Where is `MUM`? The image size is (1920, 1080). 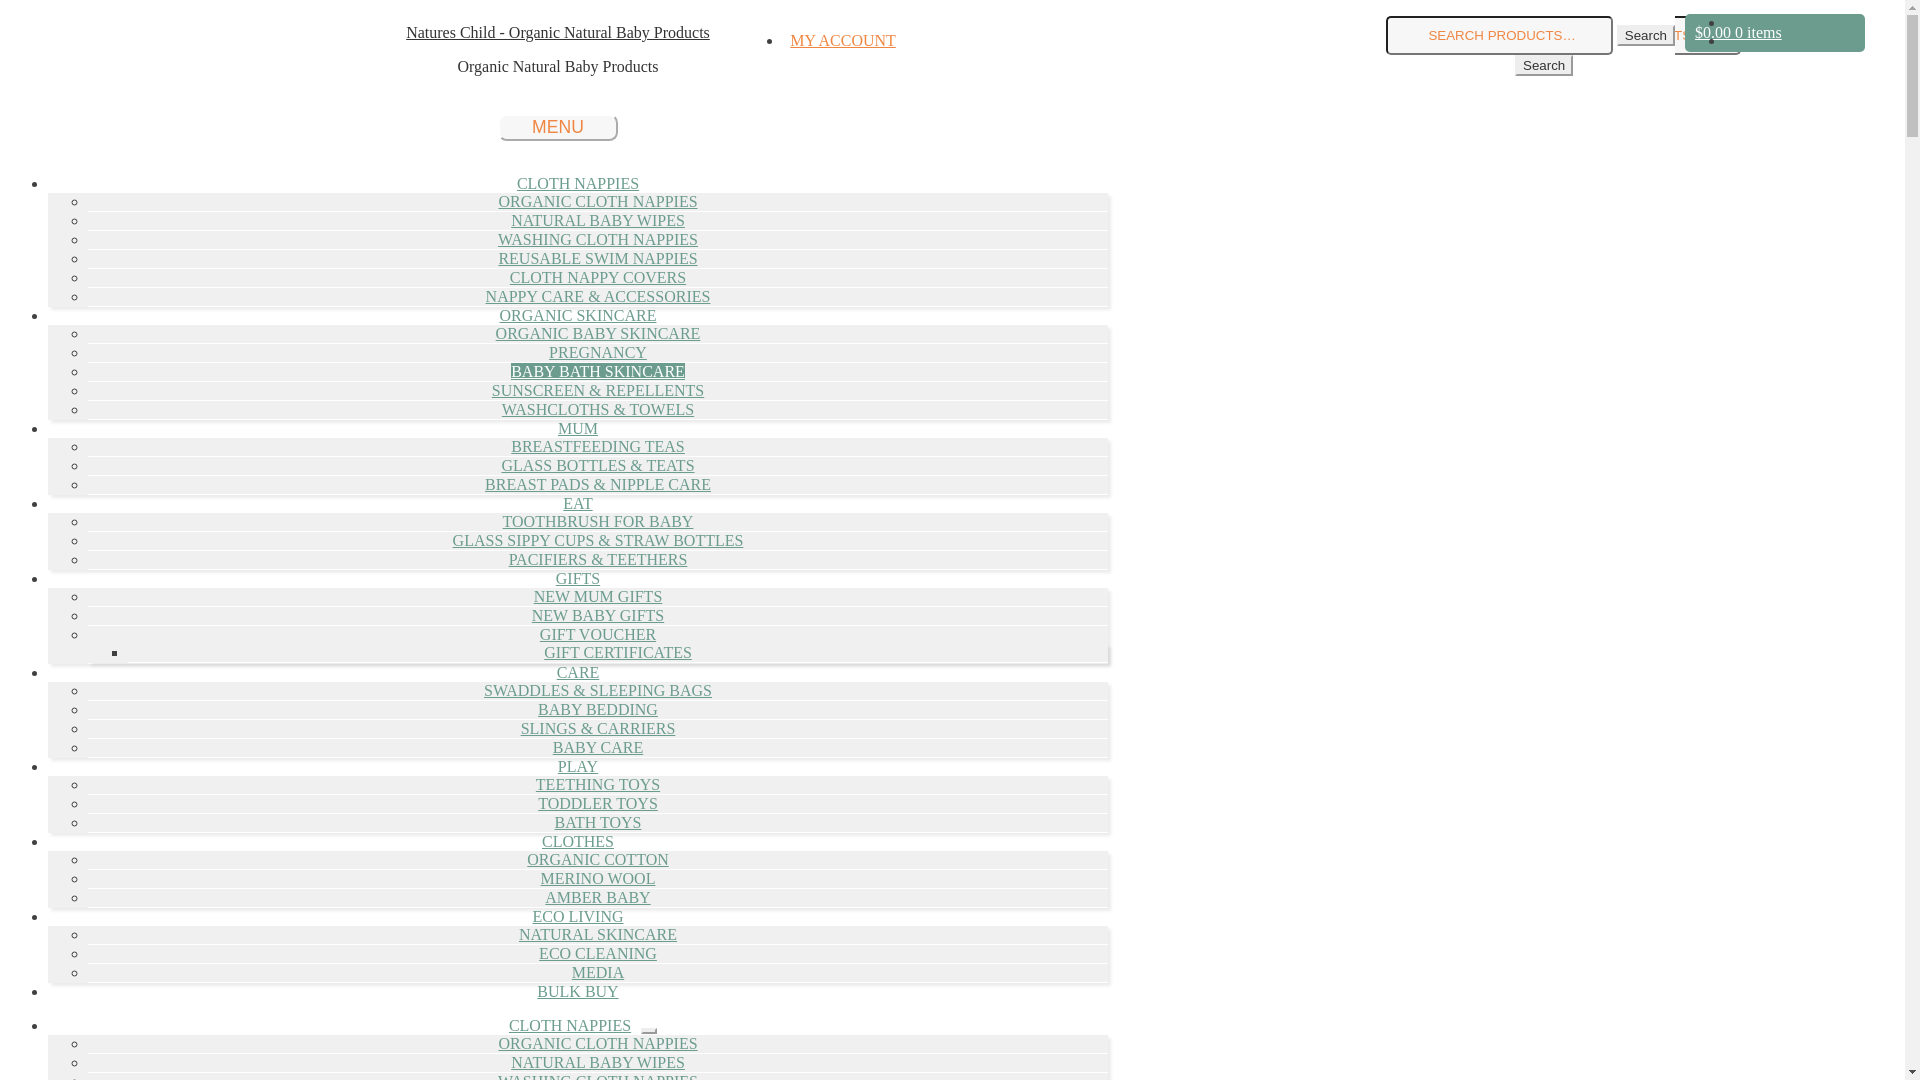 MUM is located at coordinates (578, 428).